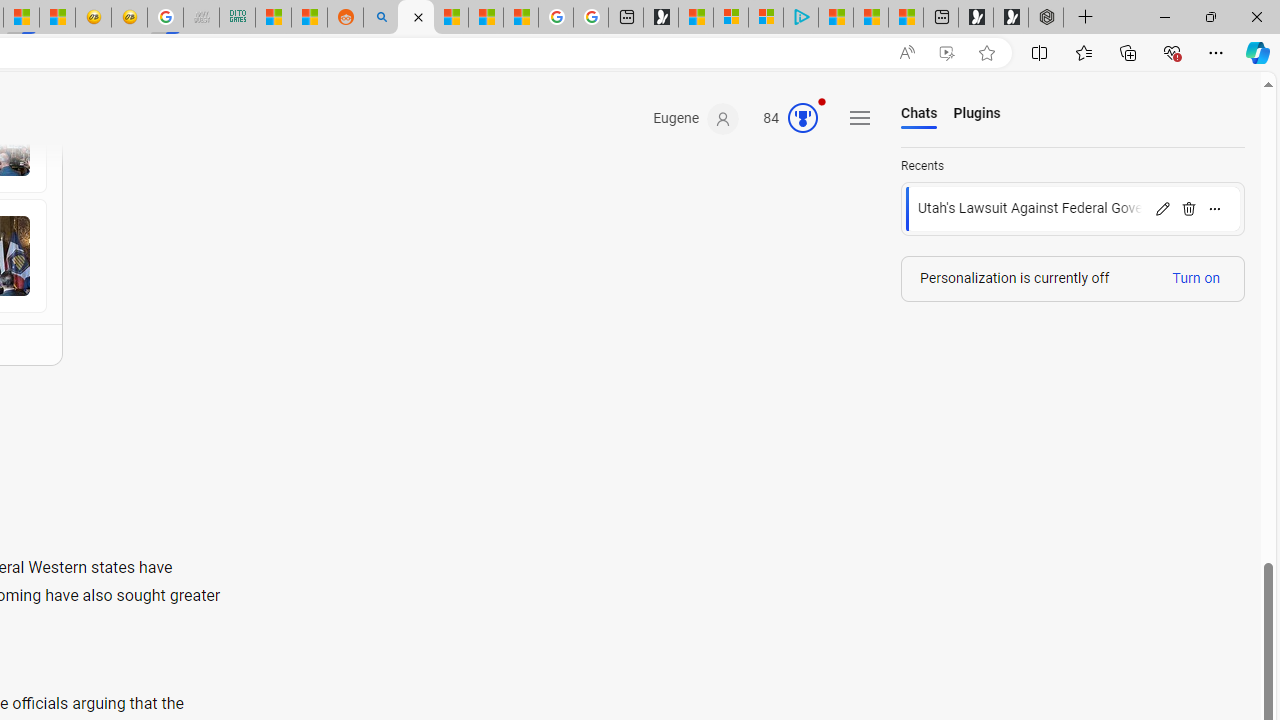  What do you see at coordinates (1196, 278) in the screenshot?
I see `Turn on` at bounding box center [1196, 278].